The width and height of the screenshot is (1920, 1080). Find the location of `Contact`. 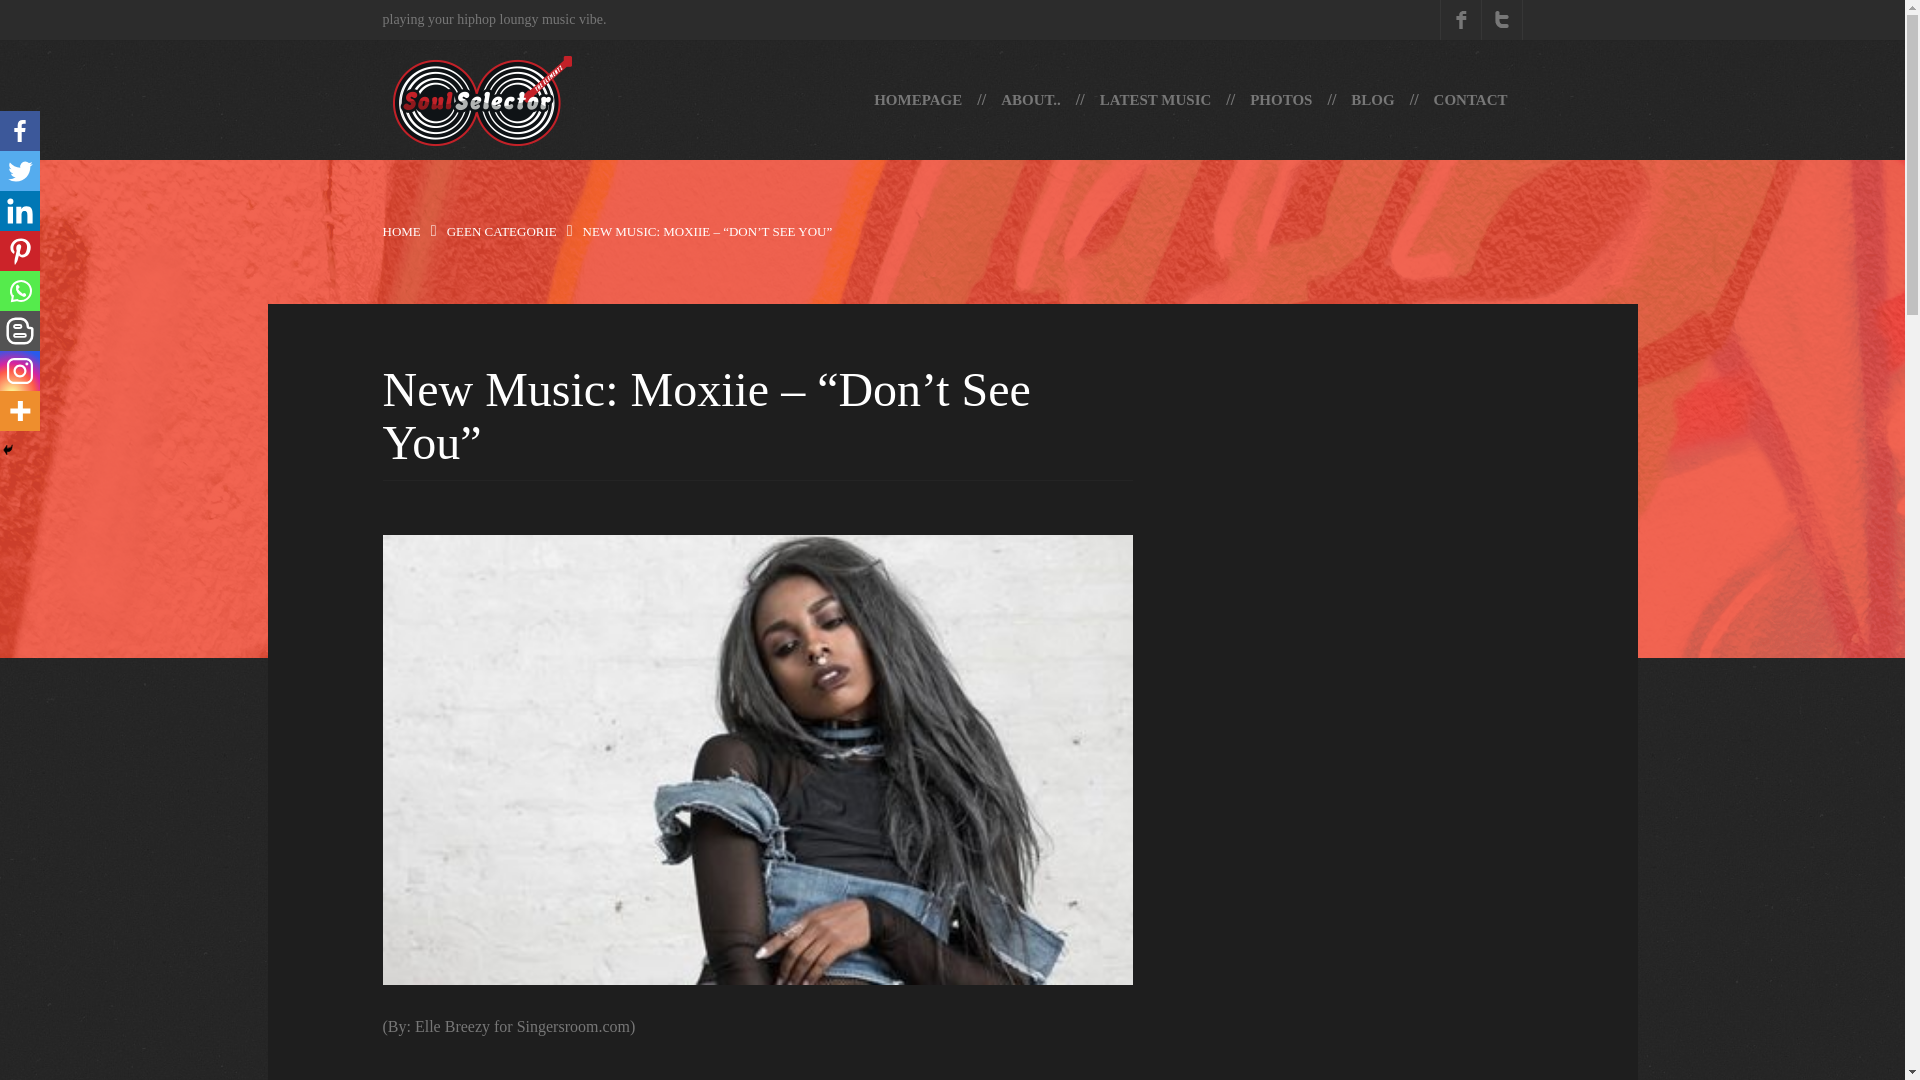

Contact is located at coordinates (1470, 99).